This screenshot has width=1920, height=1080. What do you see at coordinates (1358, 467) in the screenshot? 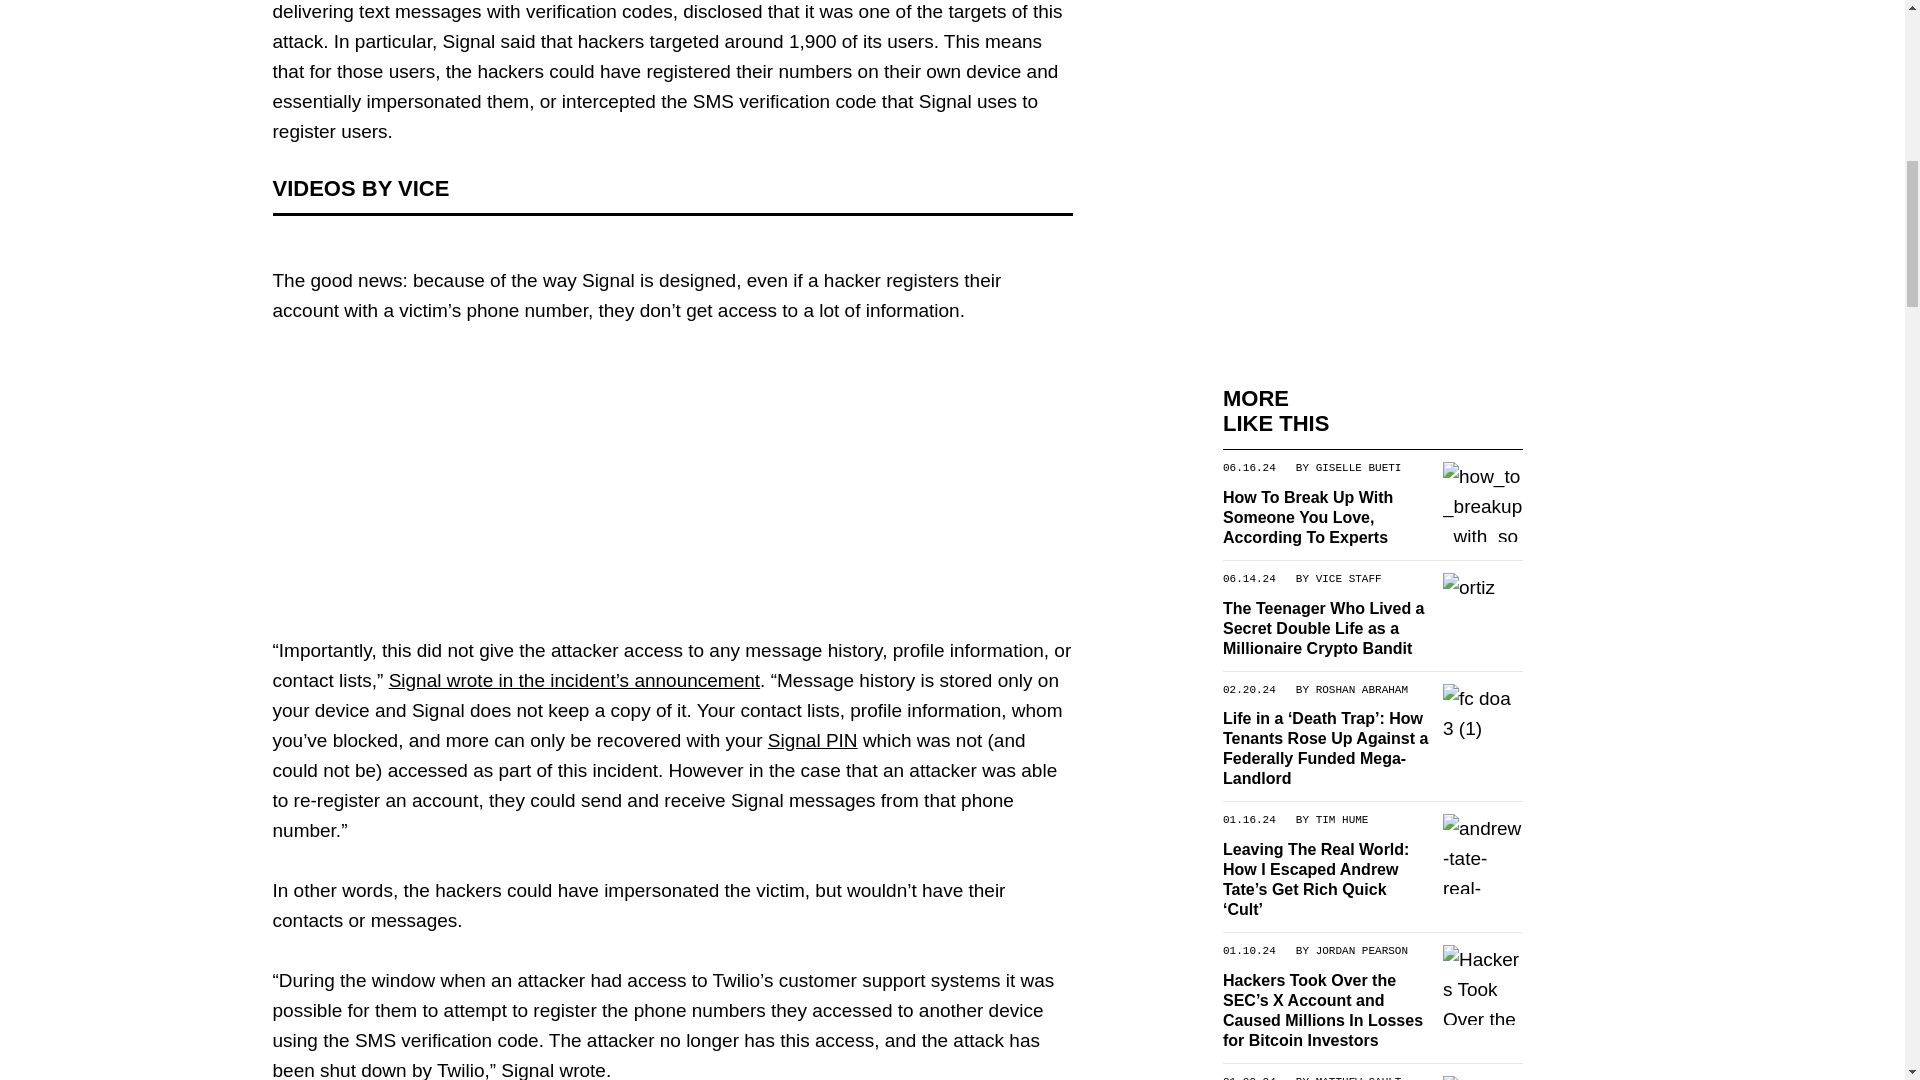
I see `Posts by Giselle Bueti` at bounding box center [1358, 467].